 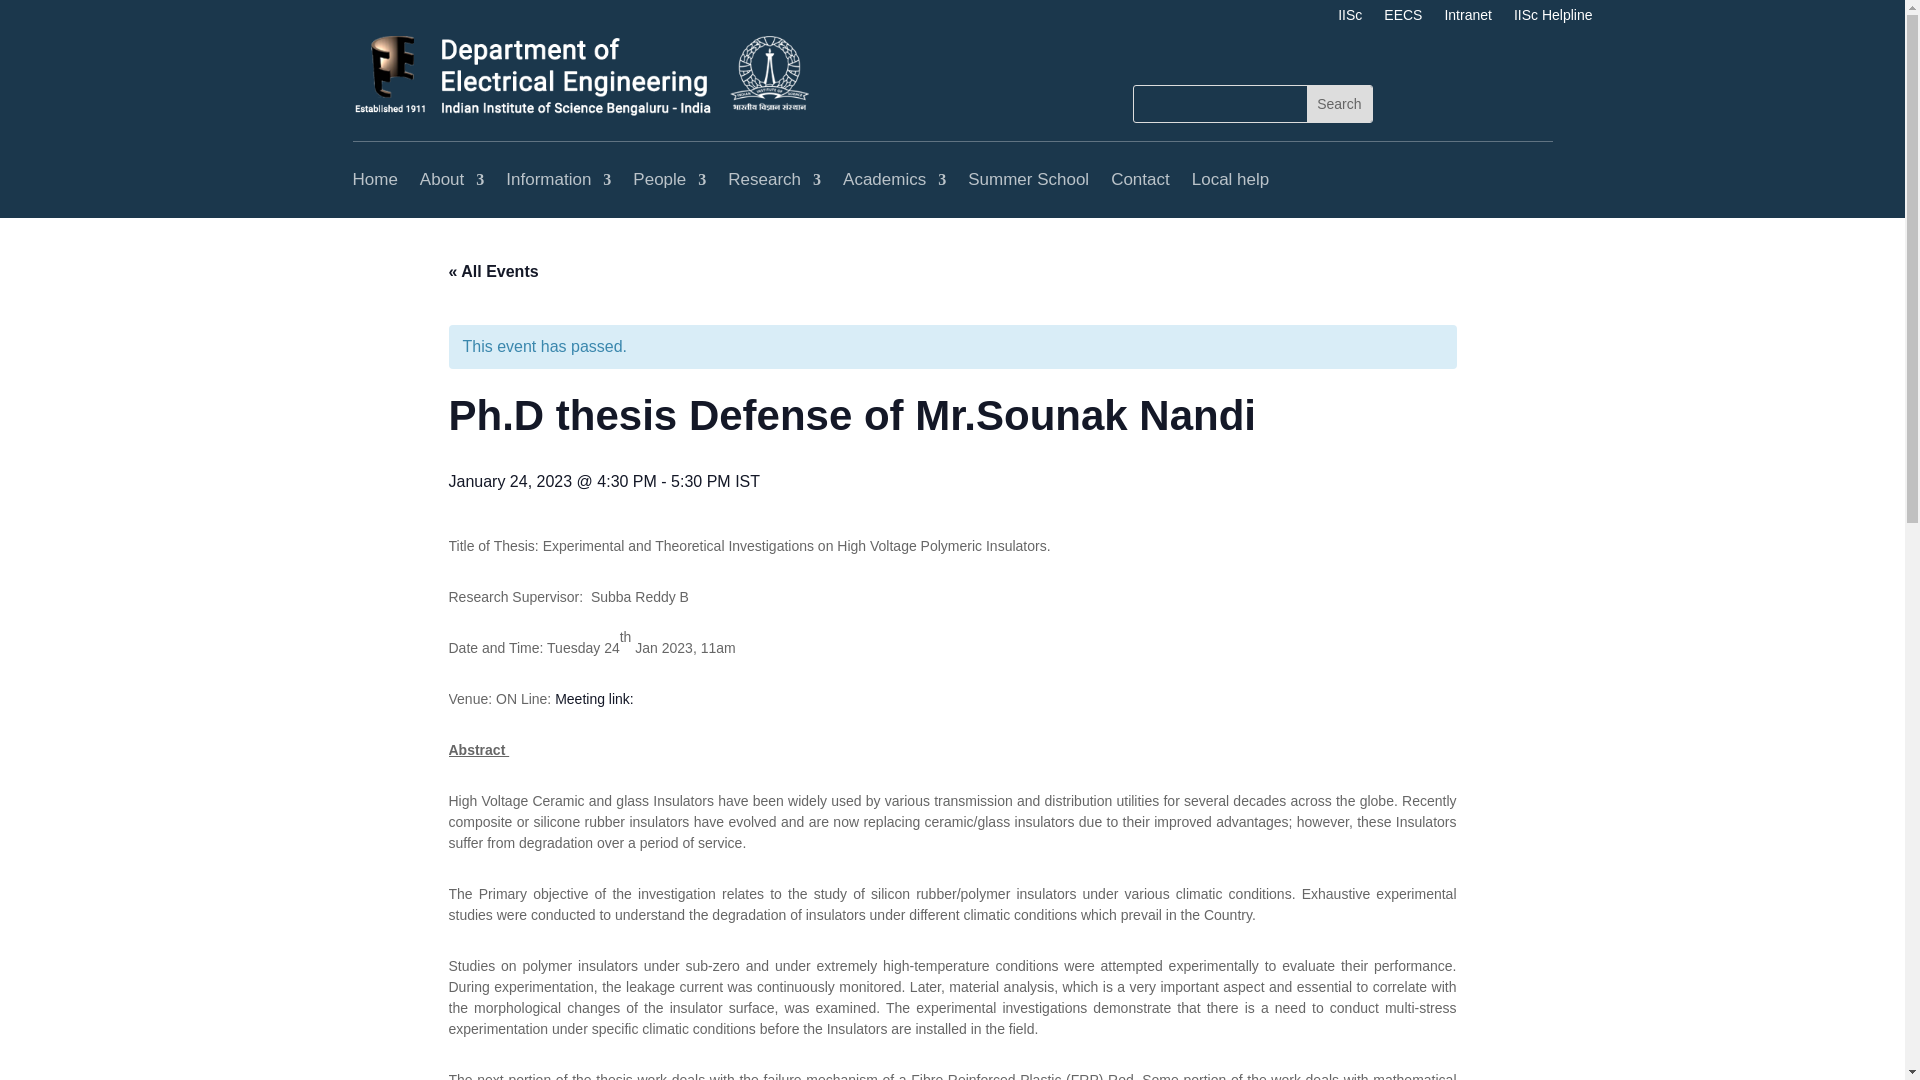 What do you see at coordinates (774, 180) in the screenshot?
I see `Research` at bounding box center [774, 180].